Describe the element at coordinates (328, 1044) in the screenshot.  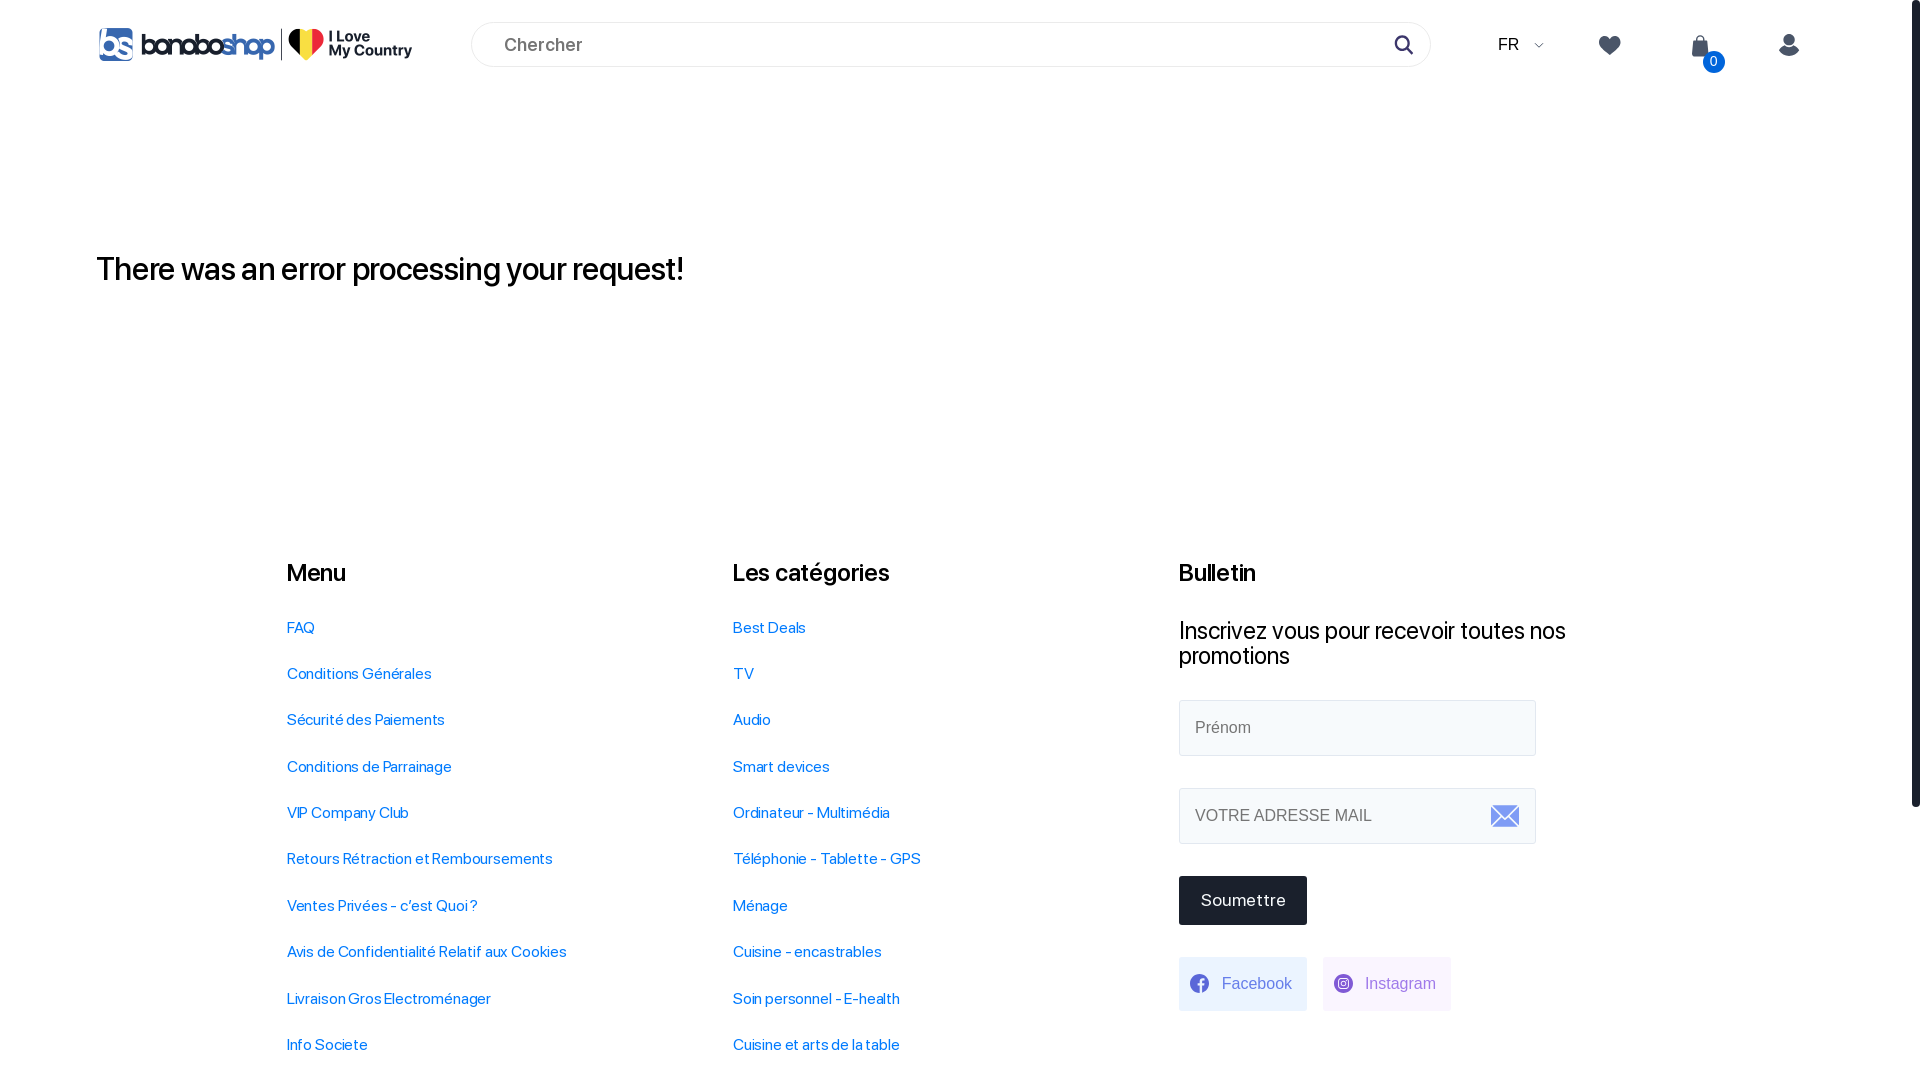
I see `Info Societe` at that location.